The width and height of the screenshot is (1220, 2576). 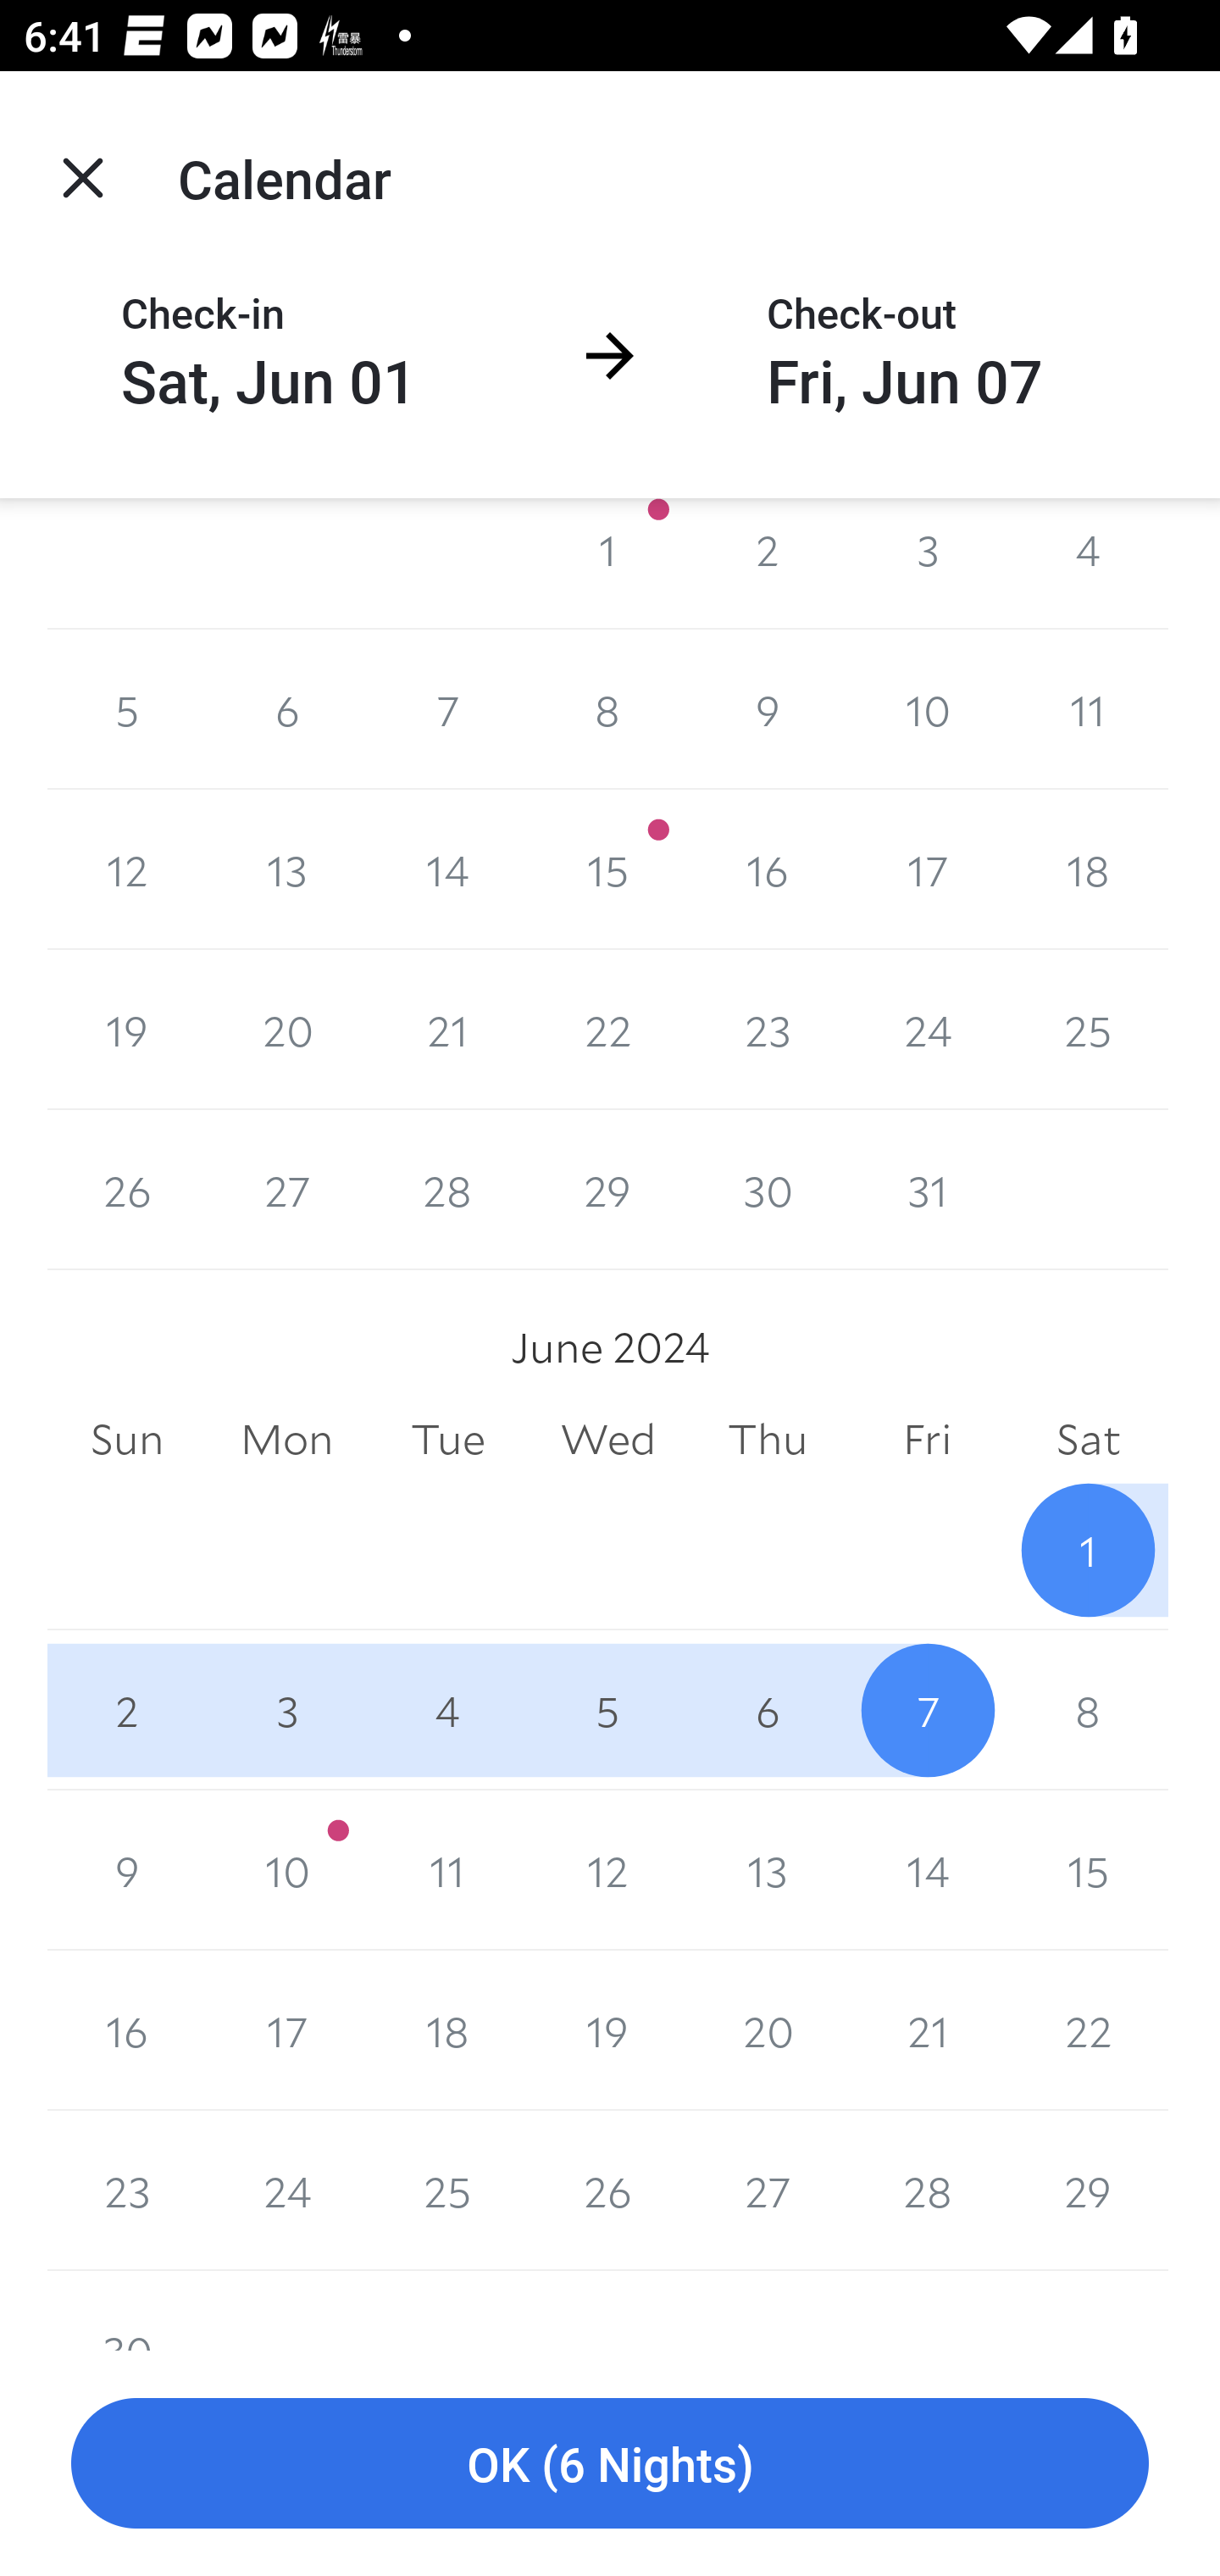 I want to click on 10 10 June 2024, so click(x=286, y=1869).